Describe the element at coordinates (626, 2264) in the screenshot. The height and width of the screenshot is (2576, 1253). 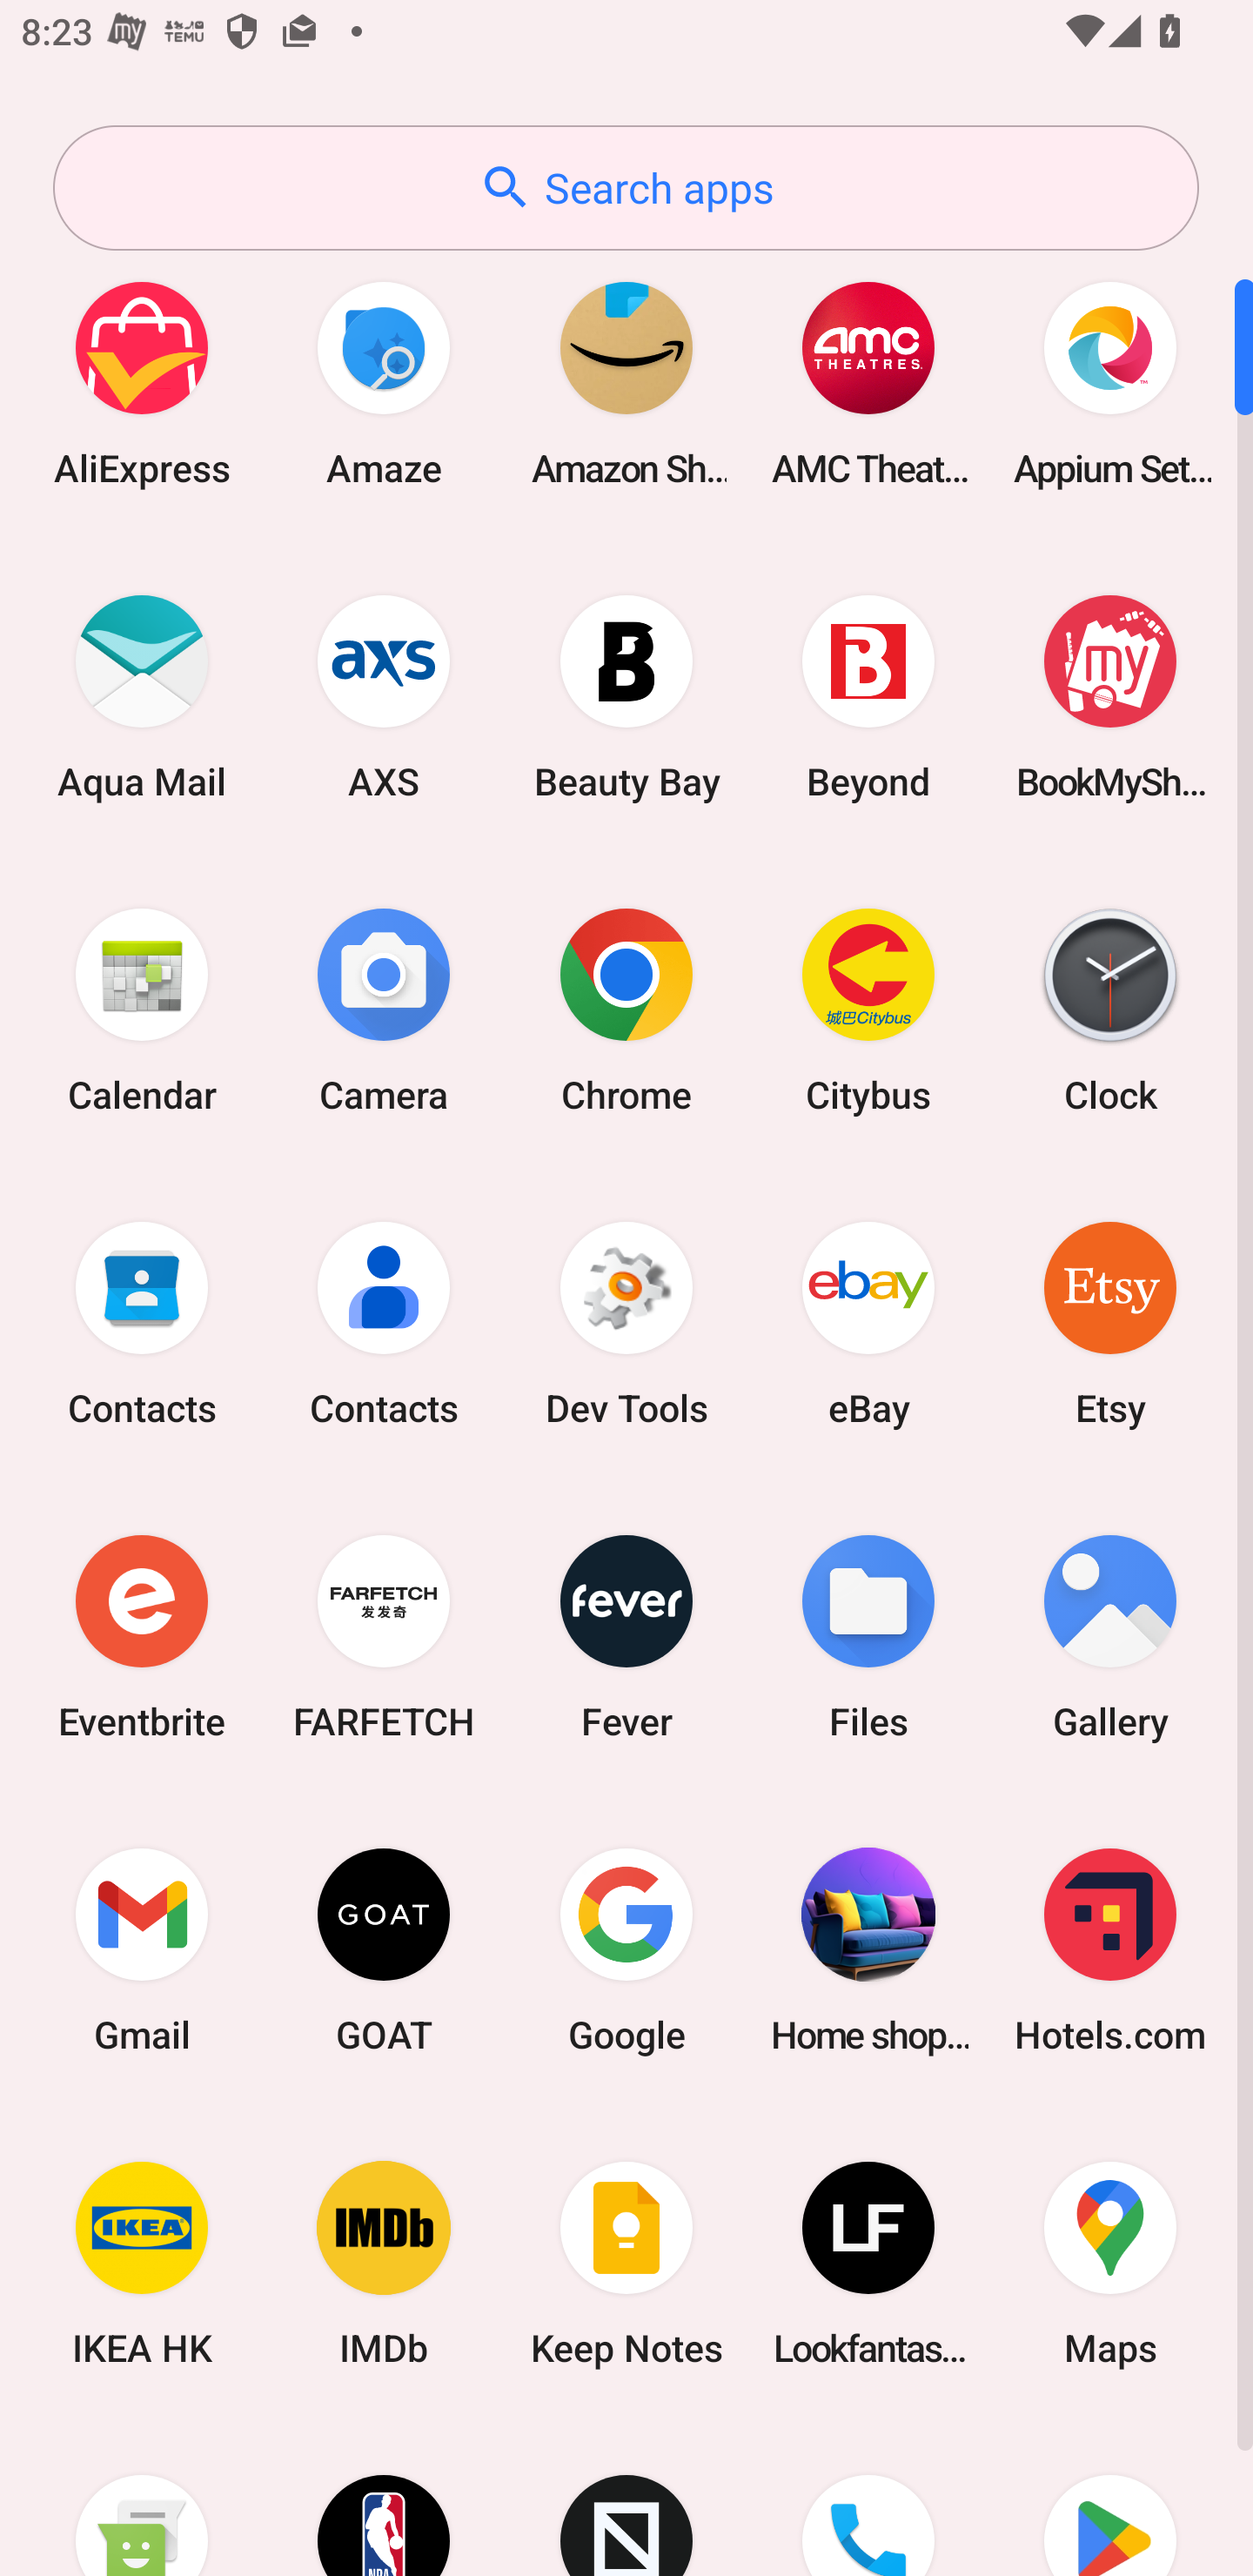
I see `Keep Notes` at that location.